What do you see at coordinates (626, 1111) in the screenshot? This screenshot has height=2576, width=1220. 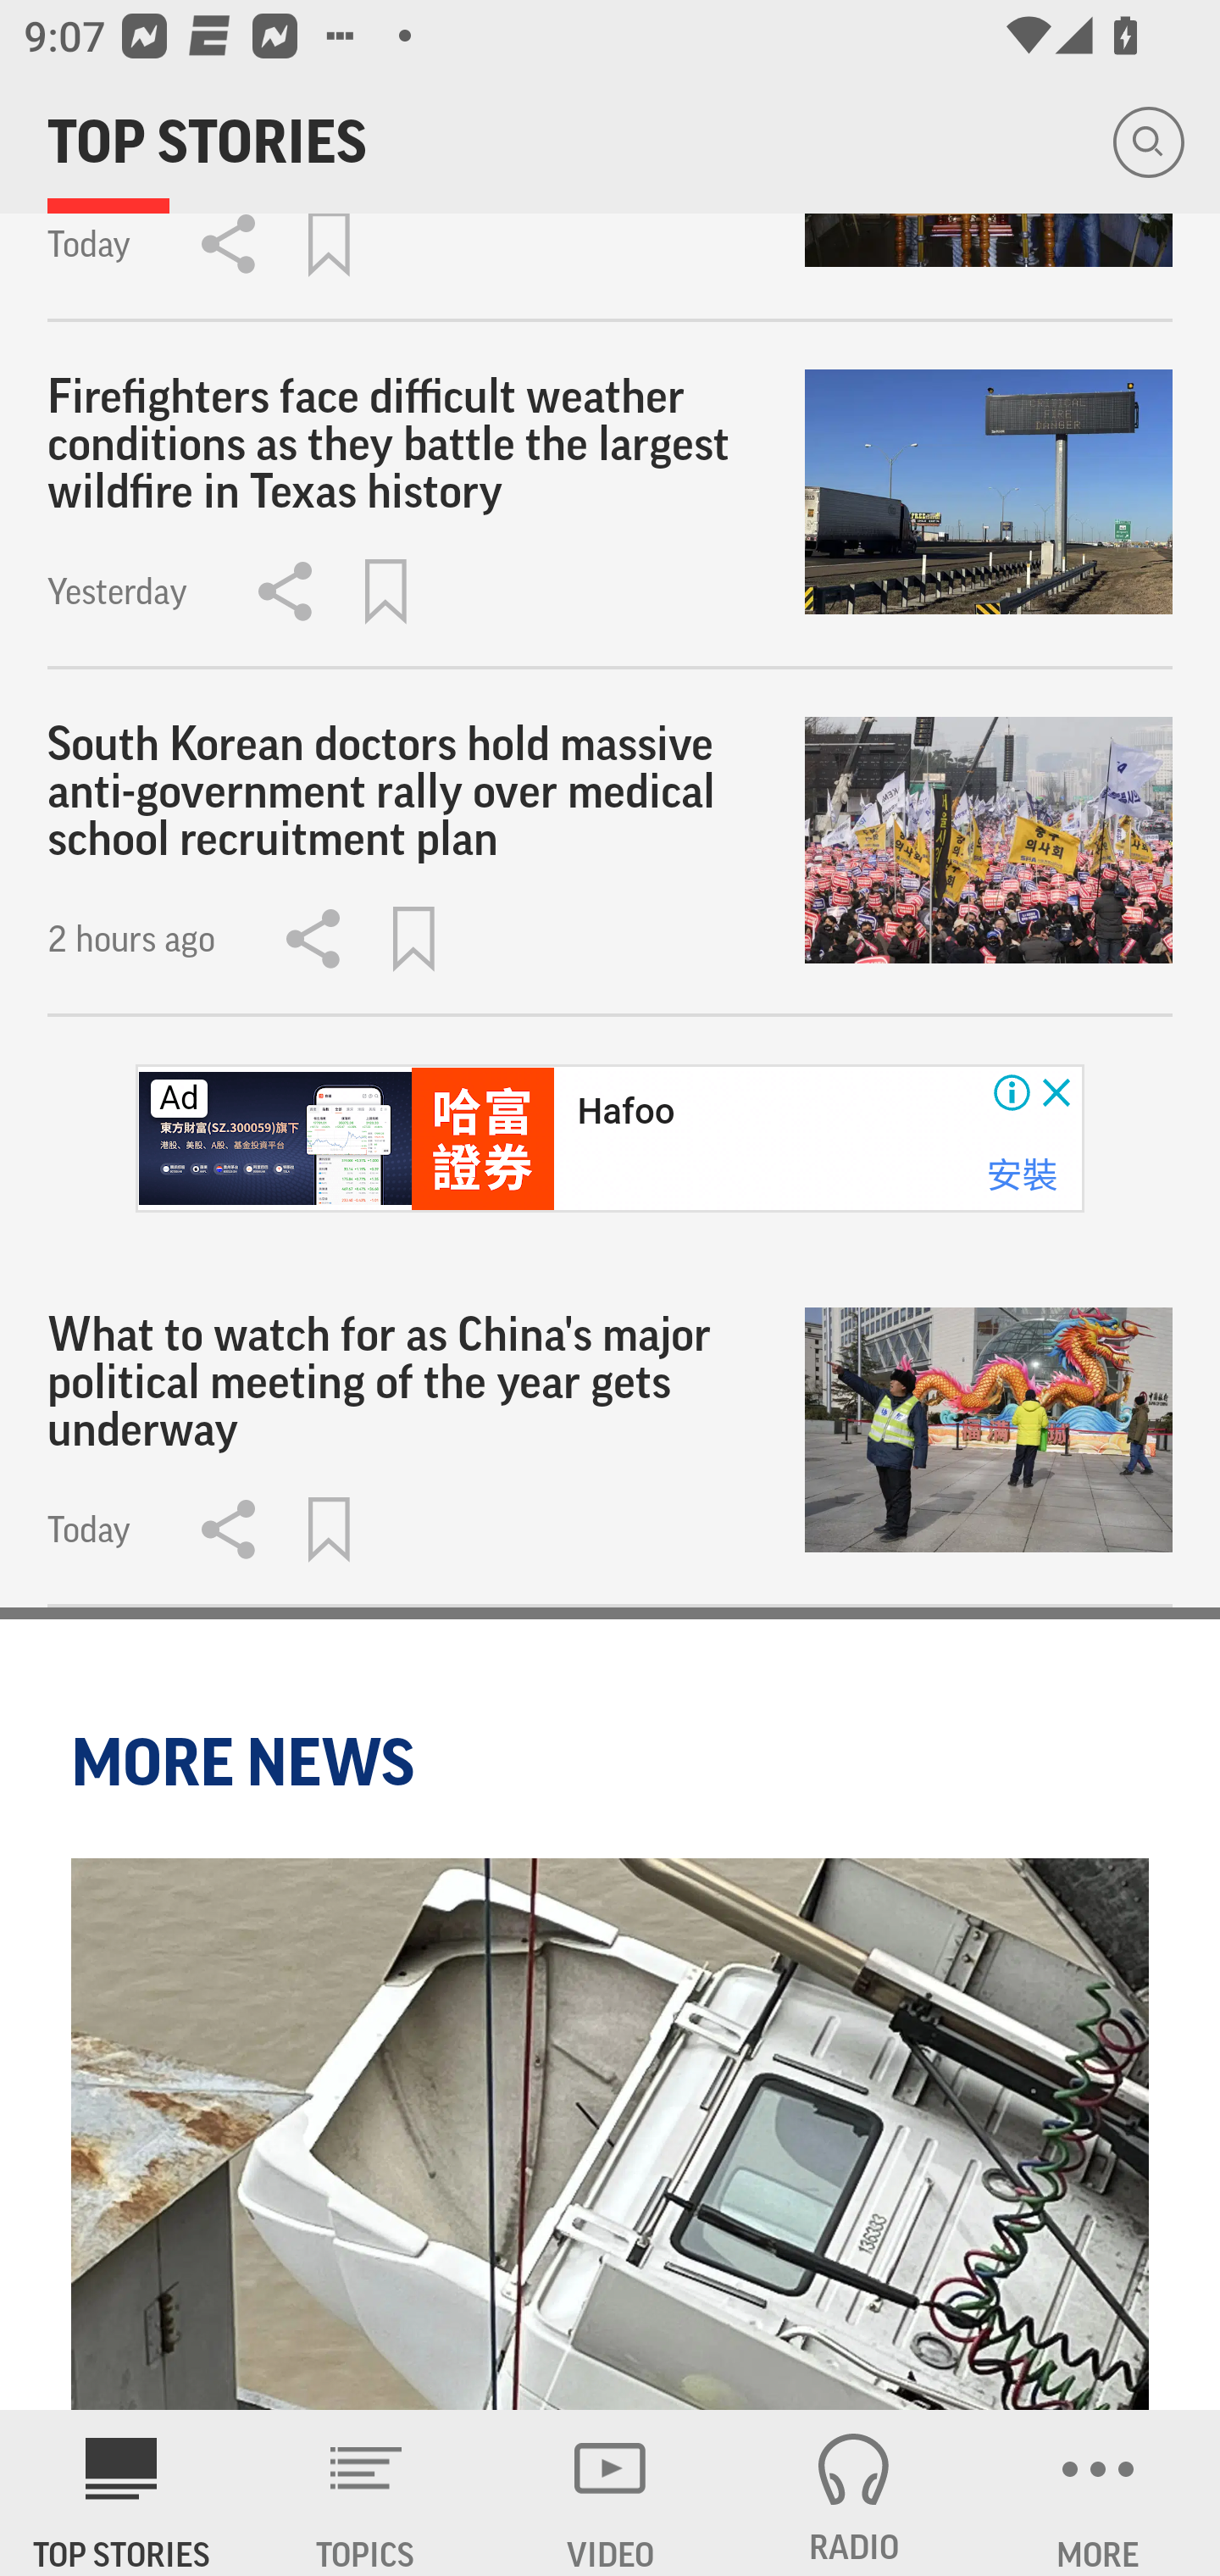 I see `Hafoo` at bounding box center [626, 1111].